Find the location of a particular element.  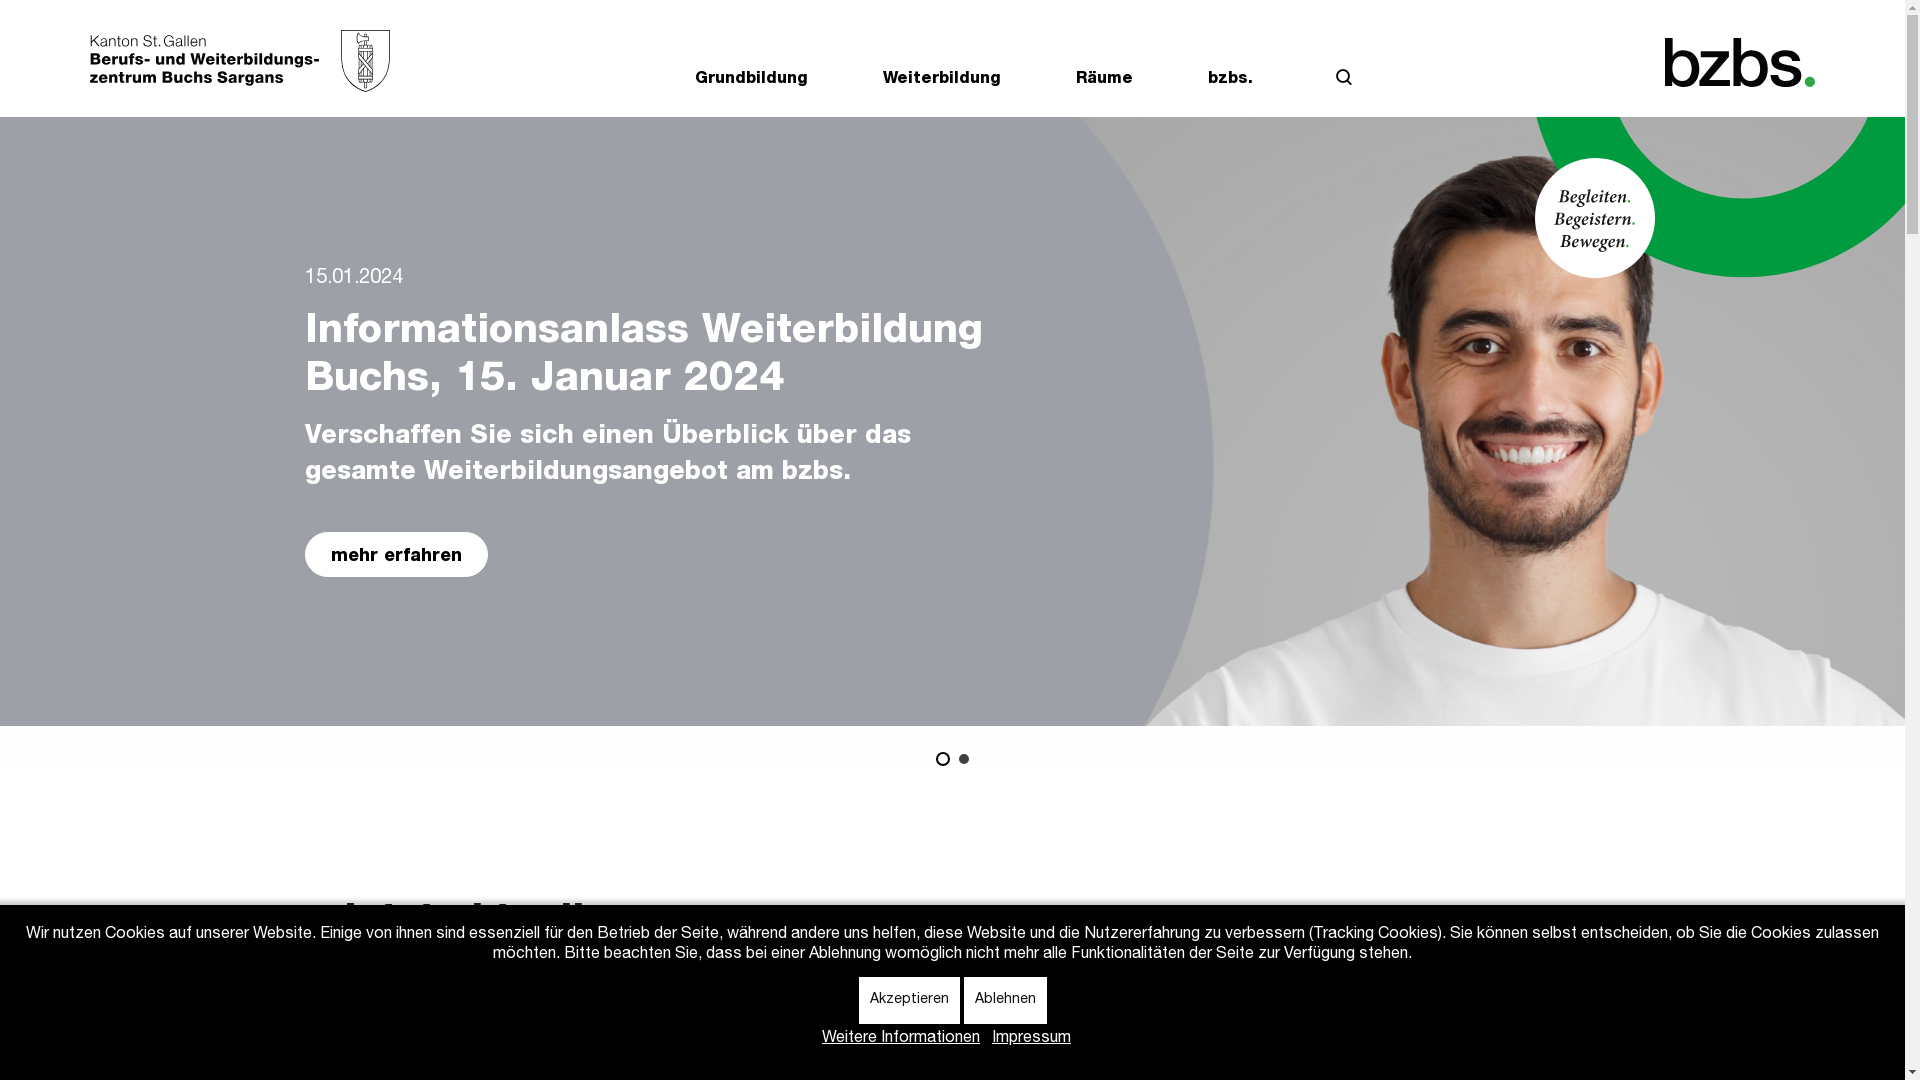

Ablehnen is located at coordinates (1006, 1000).